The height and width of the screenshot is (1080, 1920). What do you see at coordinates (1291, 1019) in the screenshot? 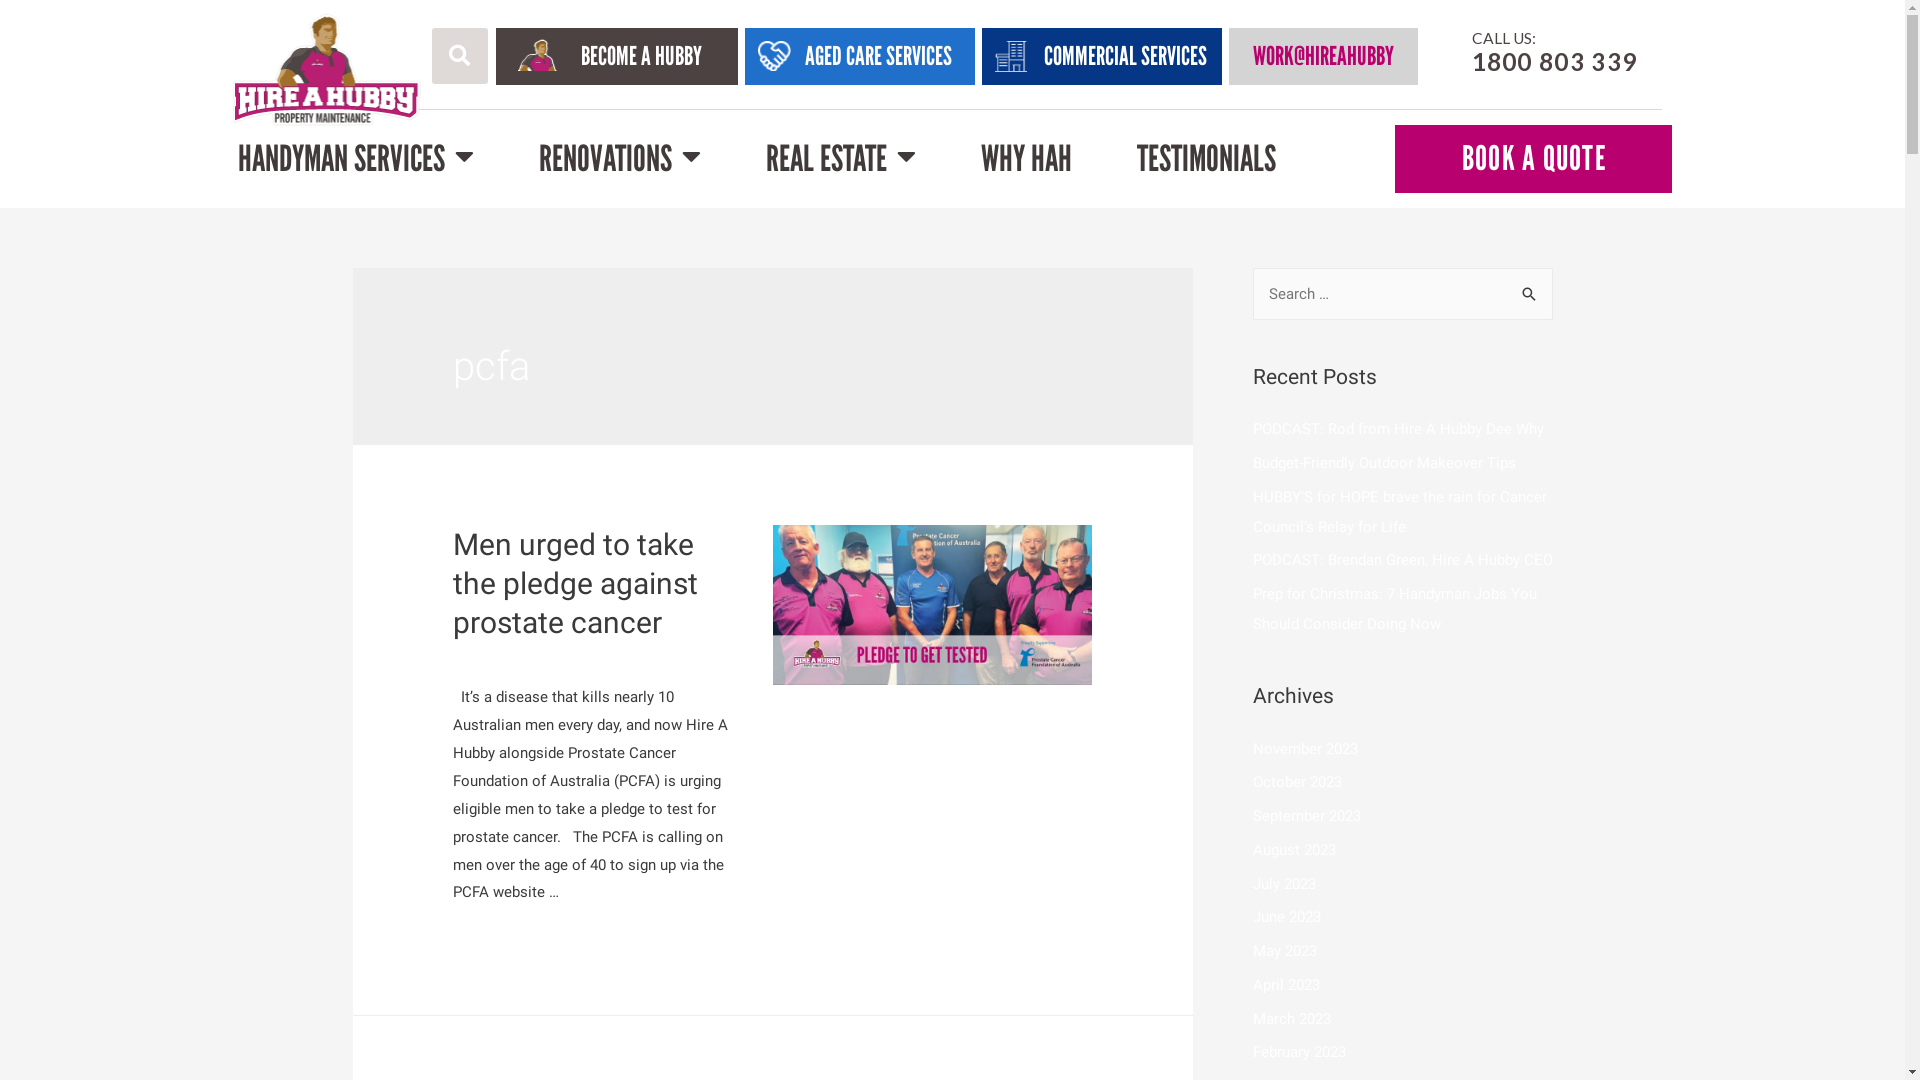
I see `March 2023` at bounding box center [1291, 1019].